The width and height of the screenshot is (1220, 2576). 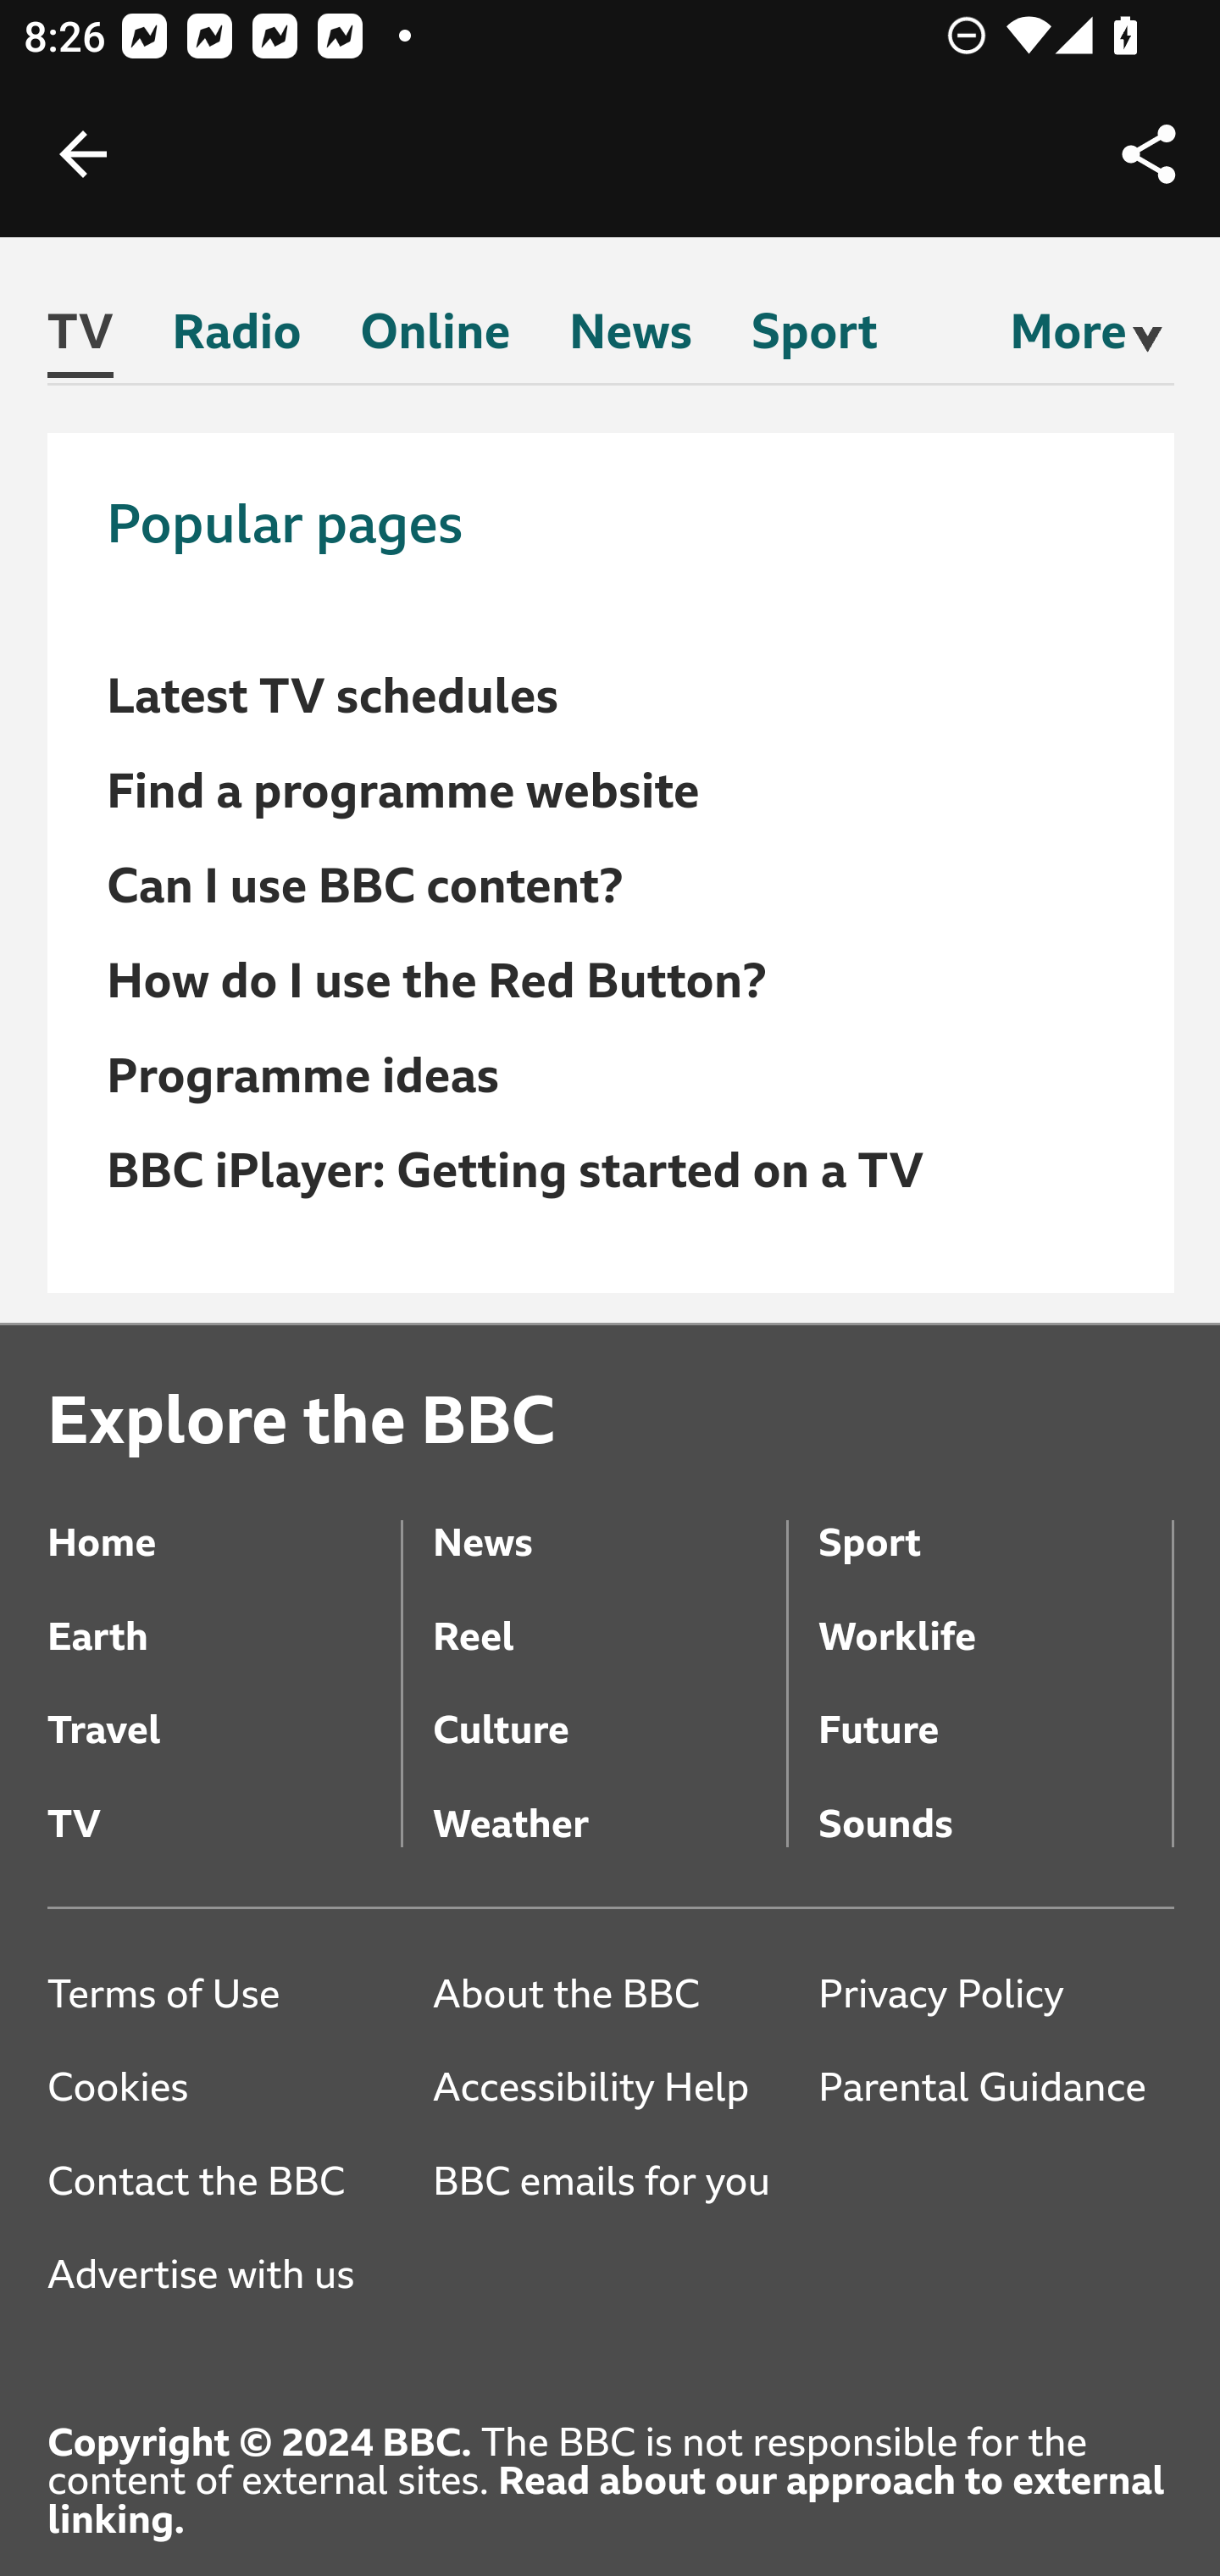 I want to click on BBC iPlayer: Getting started on a TV, so click(x=515, y=1170).